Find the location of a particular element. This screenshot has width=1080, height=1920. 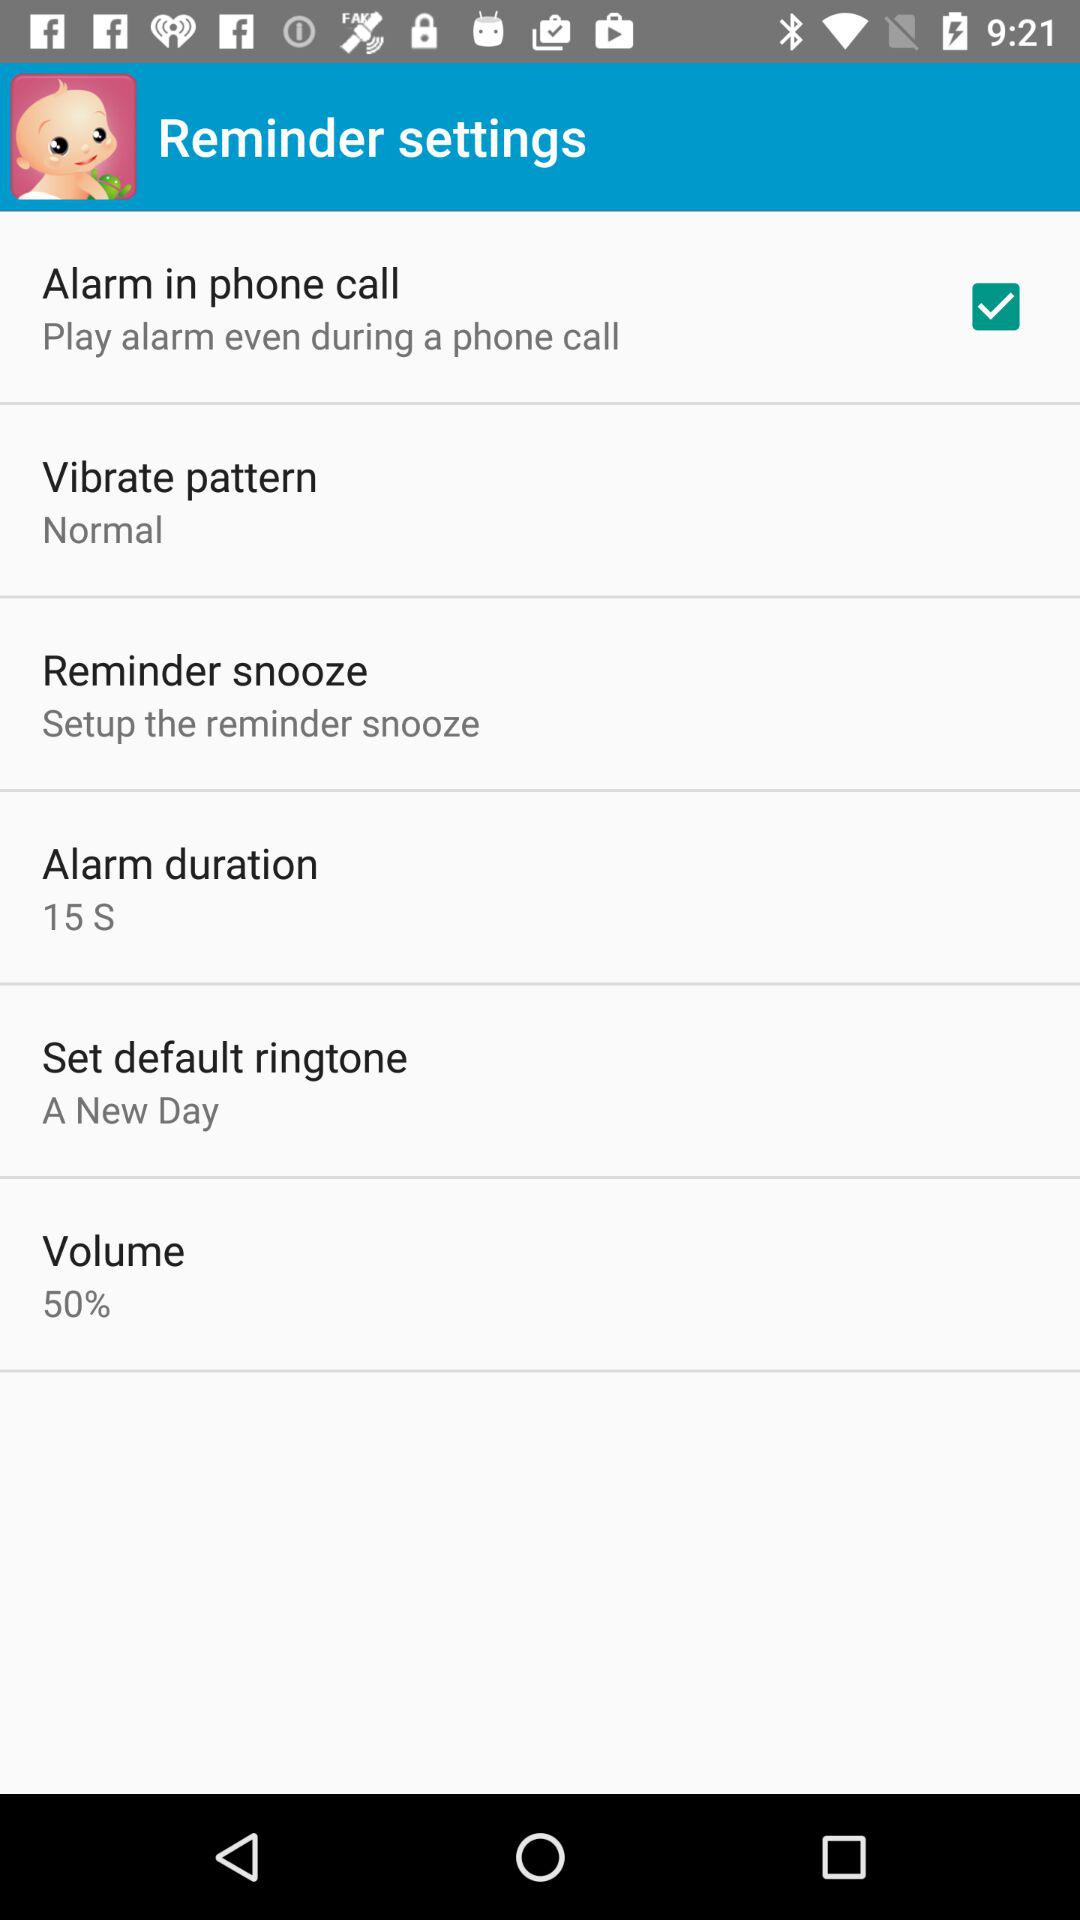

scroll until 50% icon is located at coordinates (76, 1302).